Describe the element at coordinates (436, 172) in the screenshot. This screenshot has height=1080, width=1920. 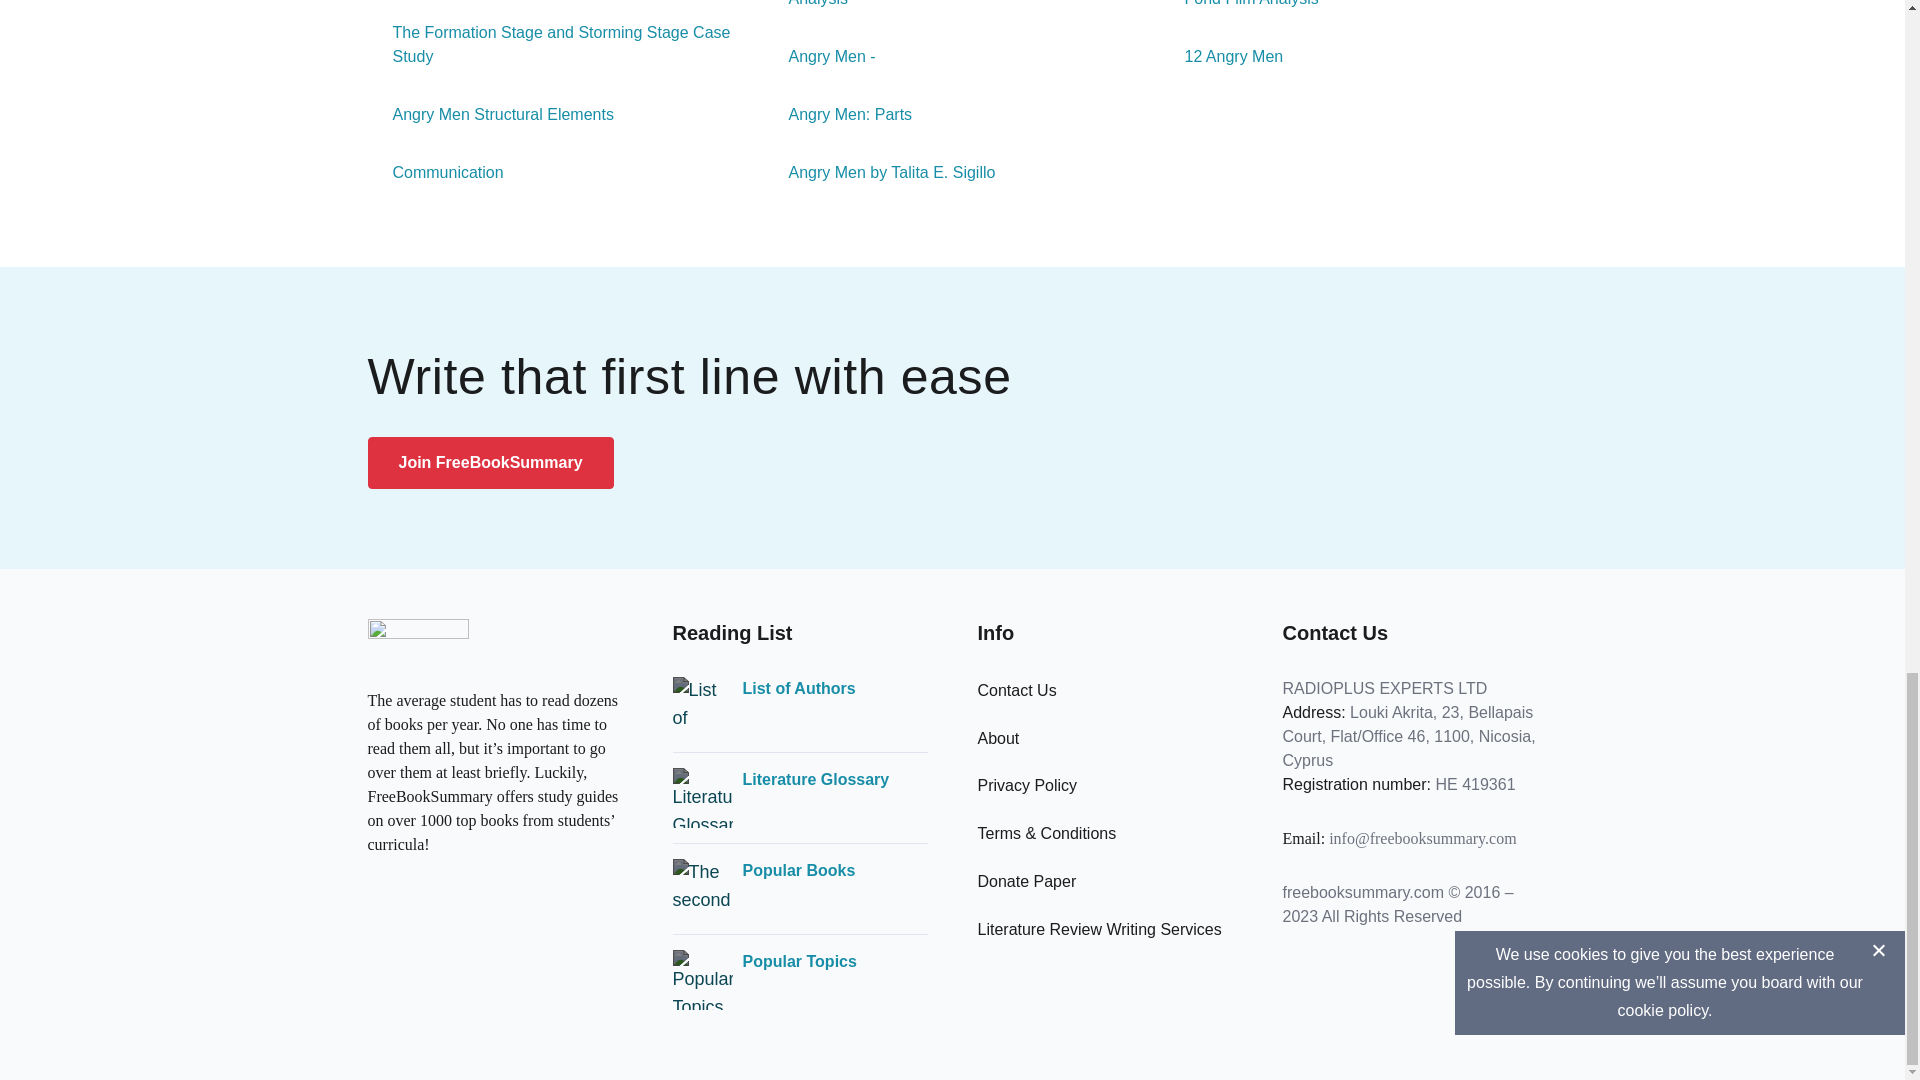
I see `Communication` at that location.